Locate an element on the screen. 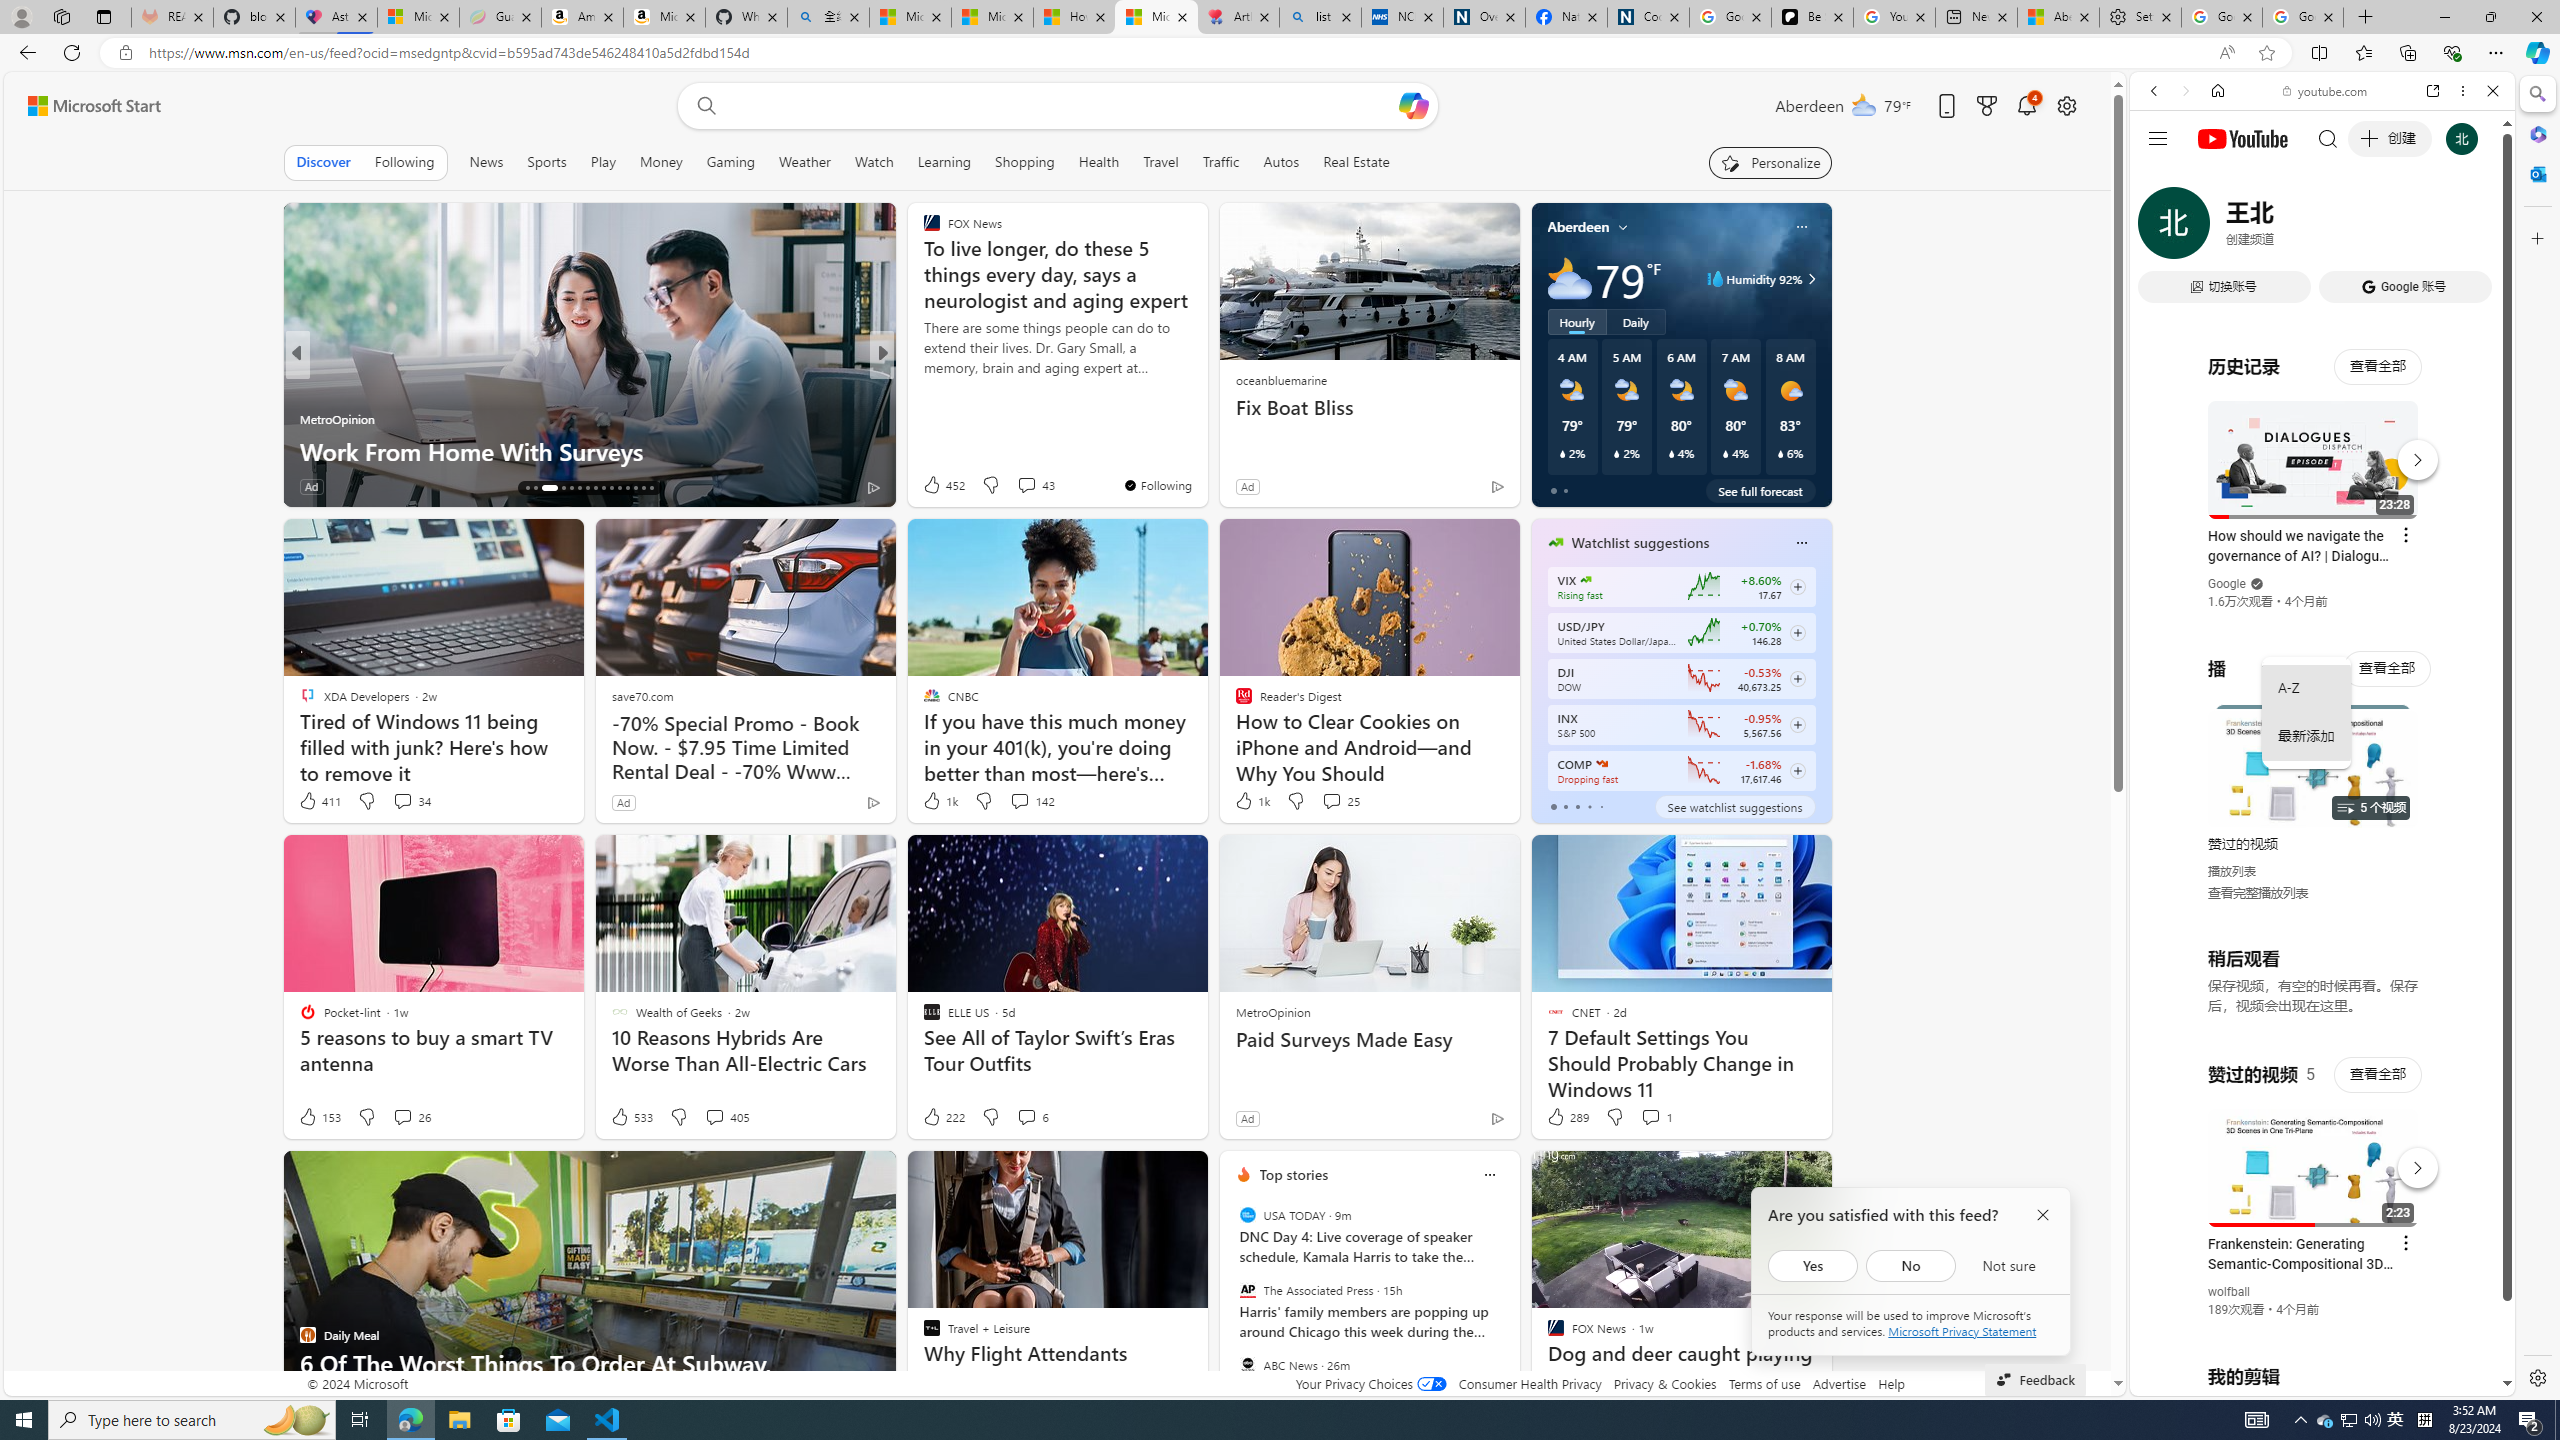  View comments 1 Comment is located at coordinates (1657, 1116).